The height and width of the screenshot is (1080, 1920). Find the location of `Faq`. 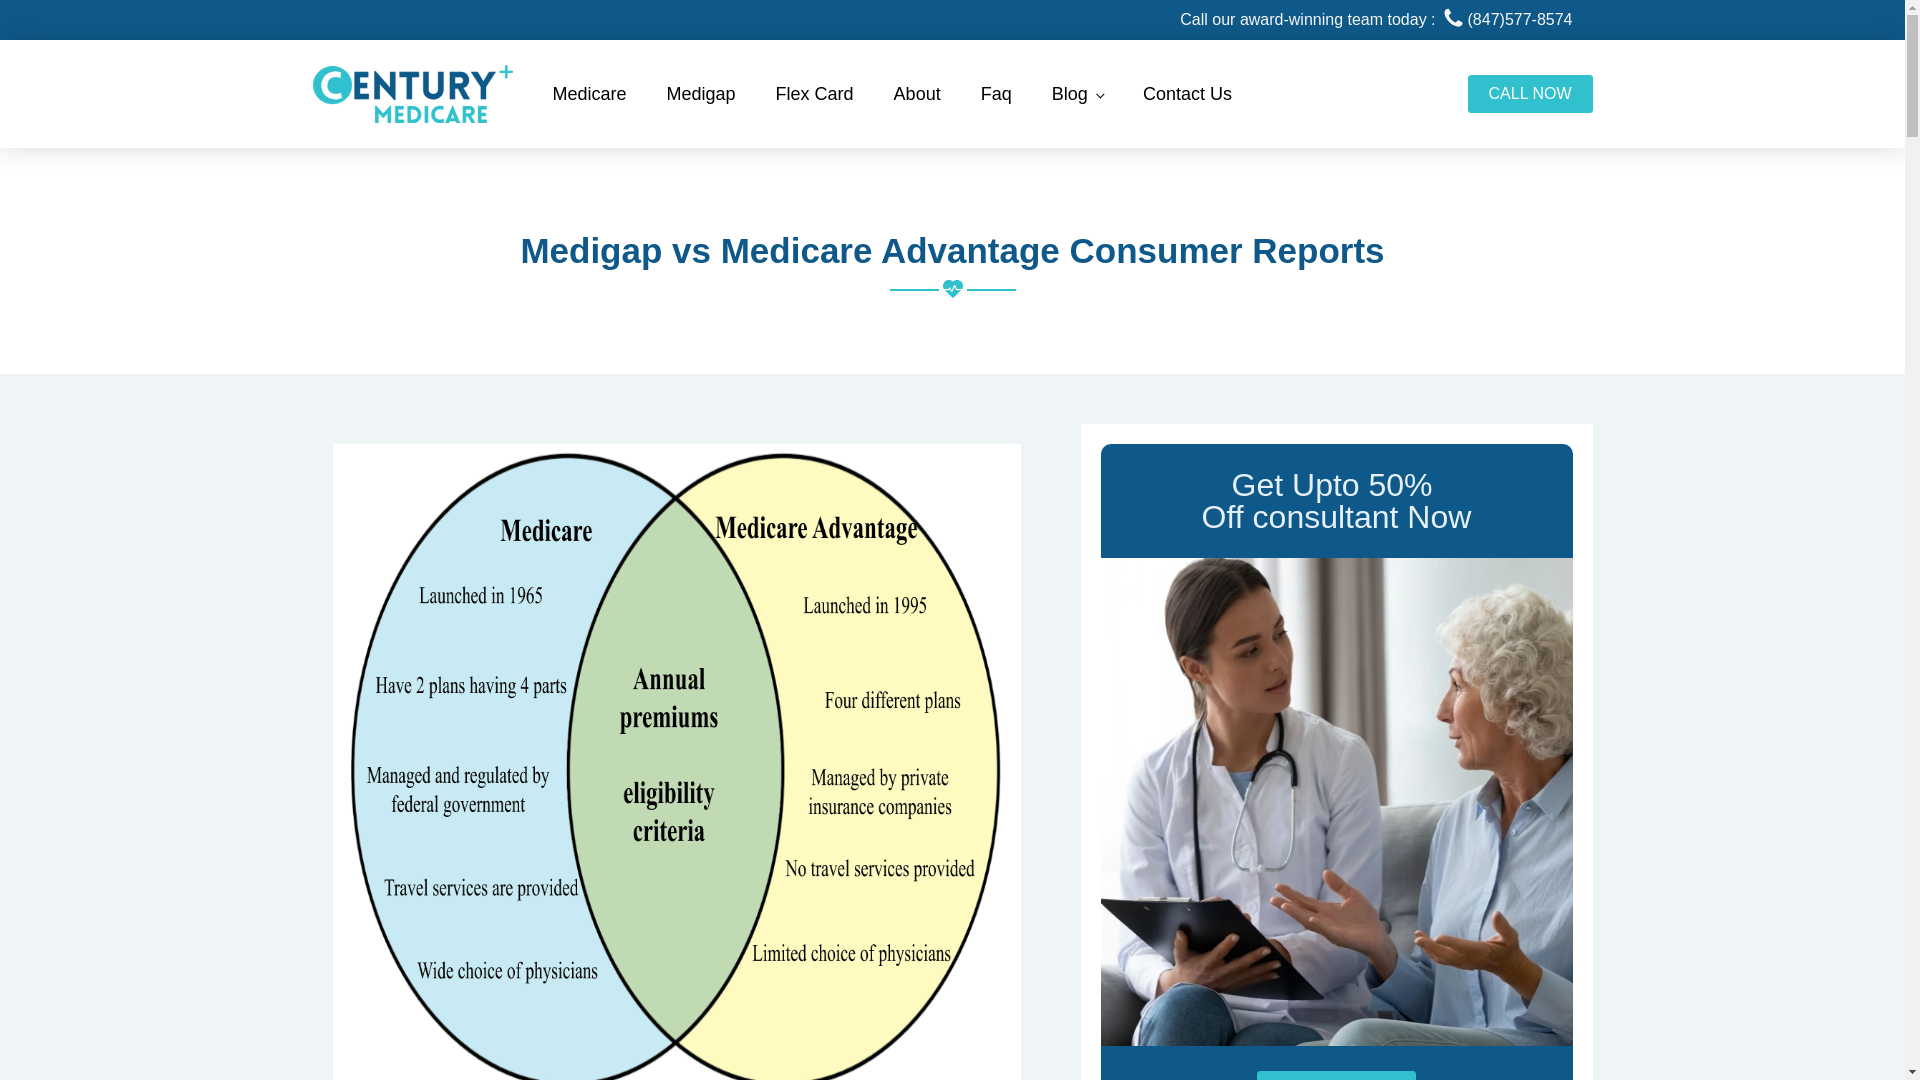

Faq is located at coordinates (996, 94).